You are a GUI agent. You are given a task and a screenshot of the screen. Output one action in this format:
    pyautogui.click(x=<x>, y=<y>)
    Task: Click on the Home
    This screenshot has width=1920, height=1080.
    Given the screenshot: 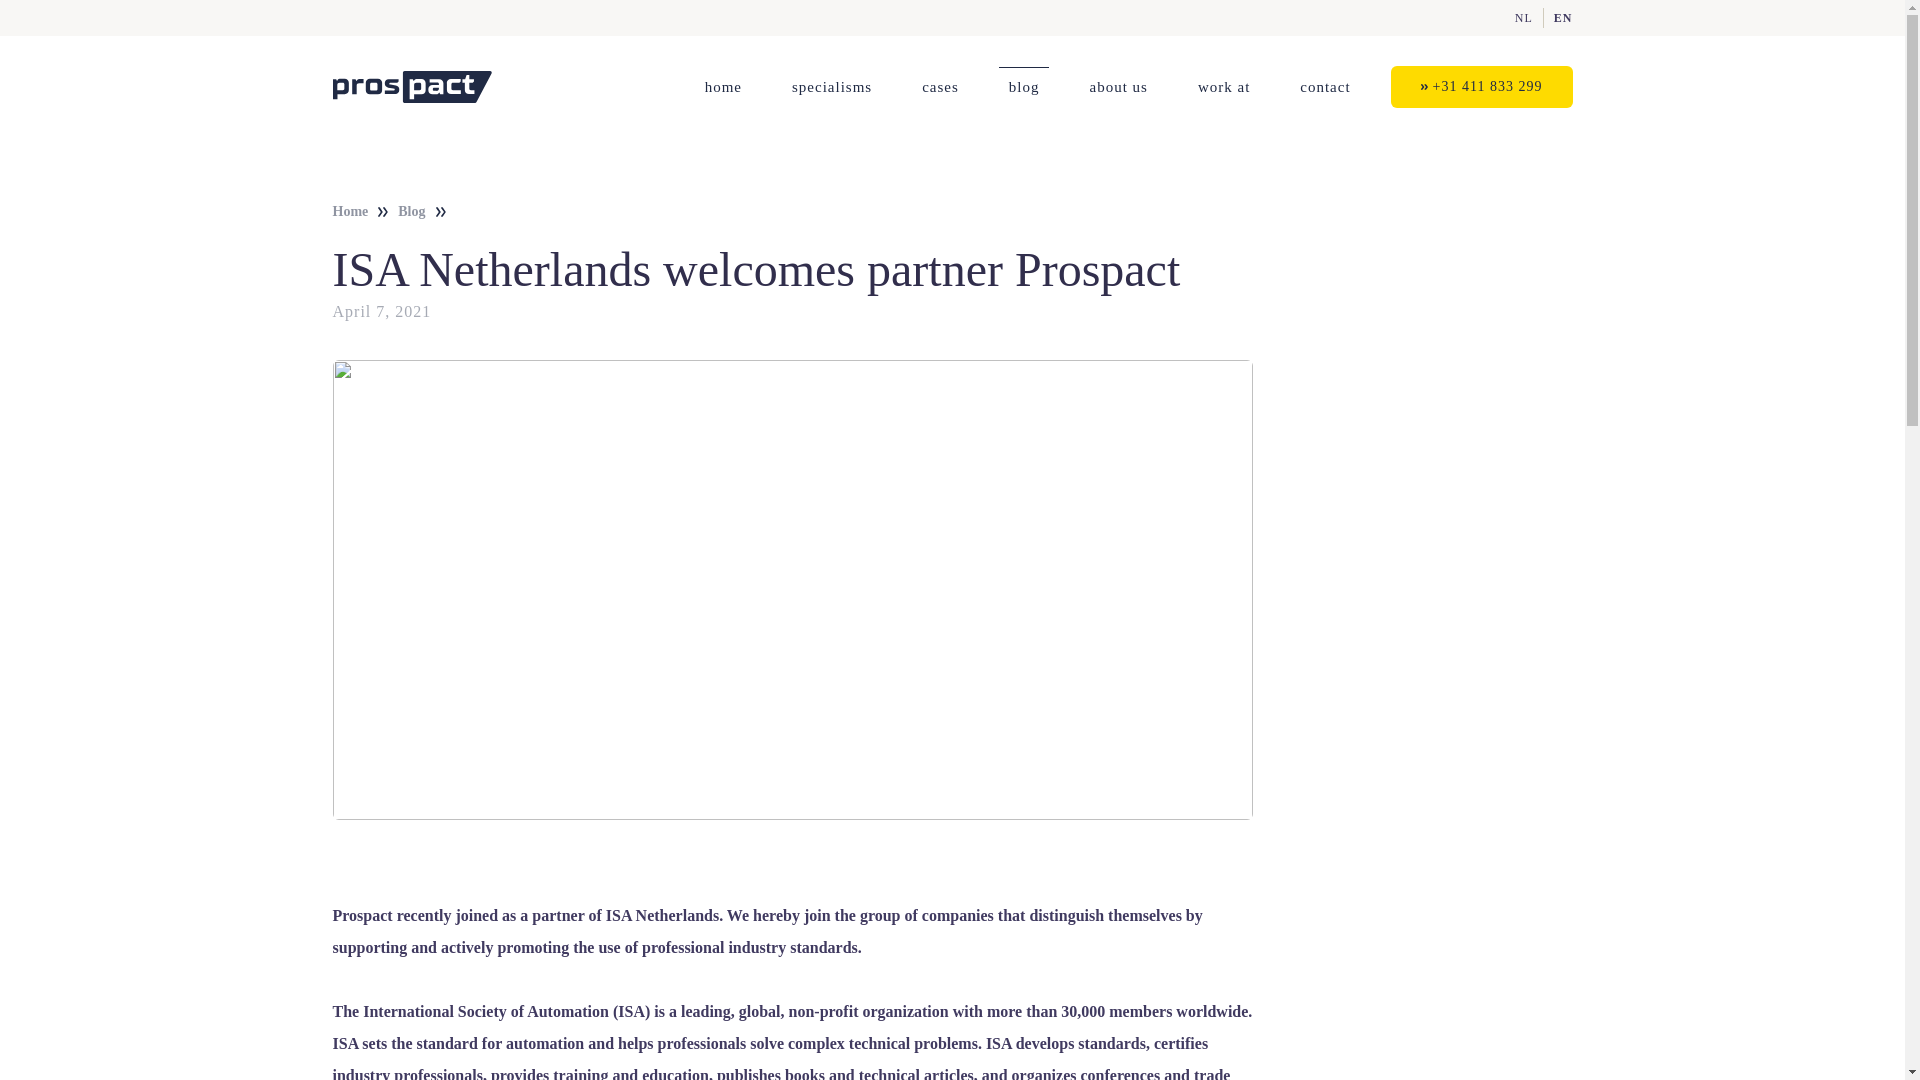 What is the action you would take?
    pyautogui.click(x=350, y=211)
    